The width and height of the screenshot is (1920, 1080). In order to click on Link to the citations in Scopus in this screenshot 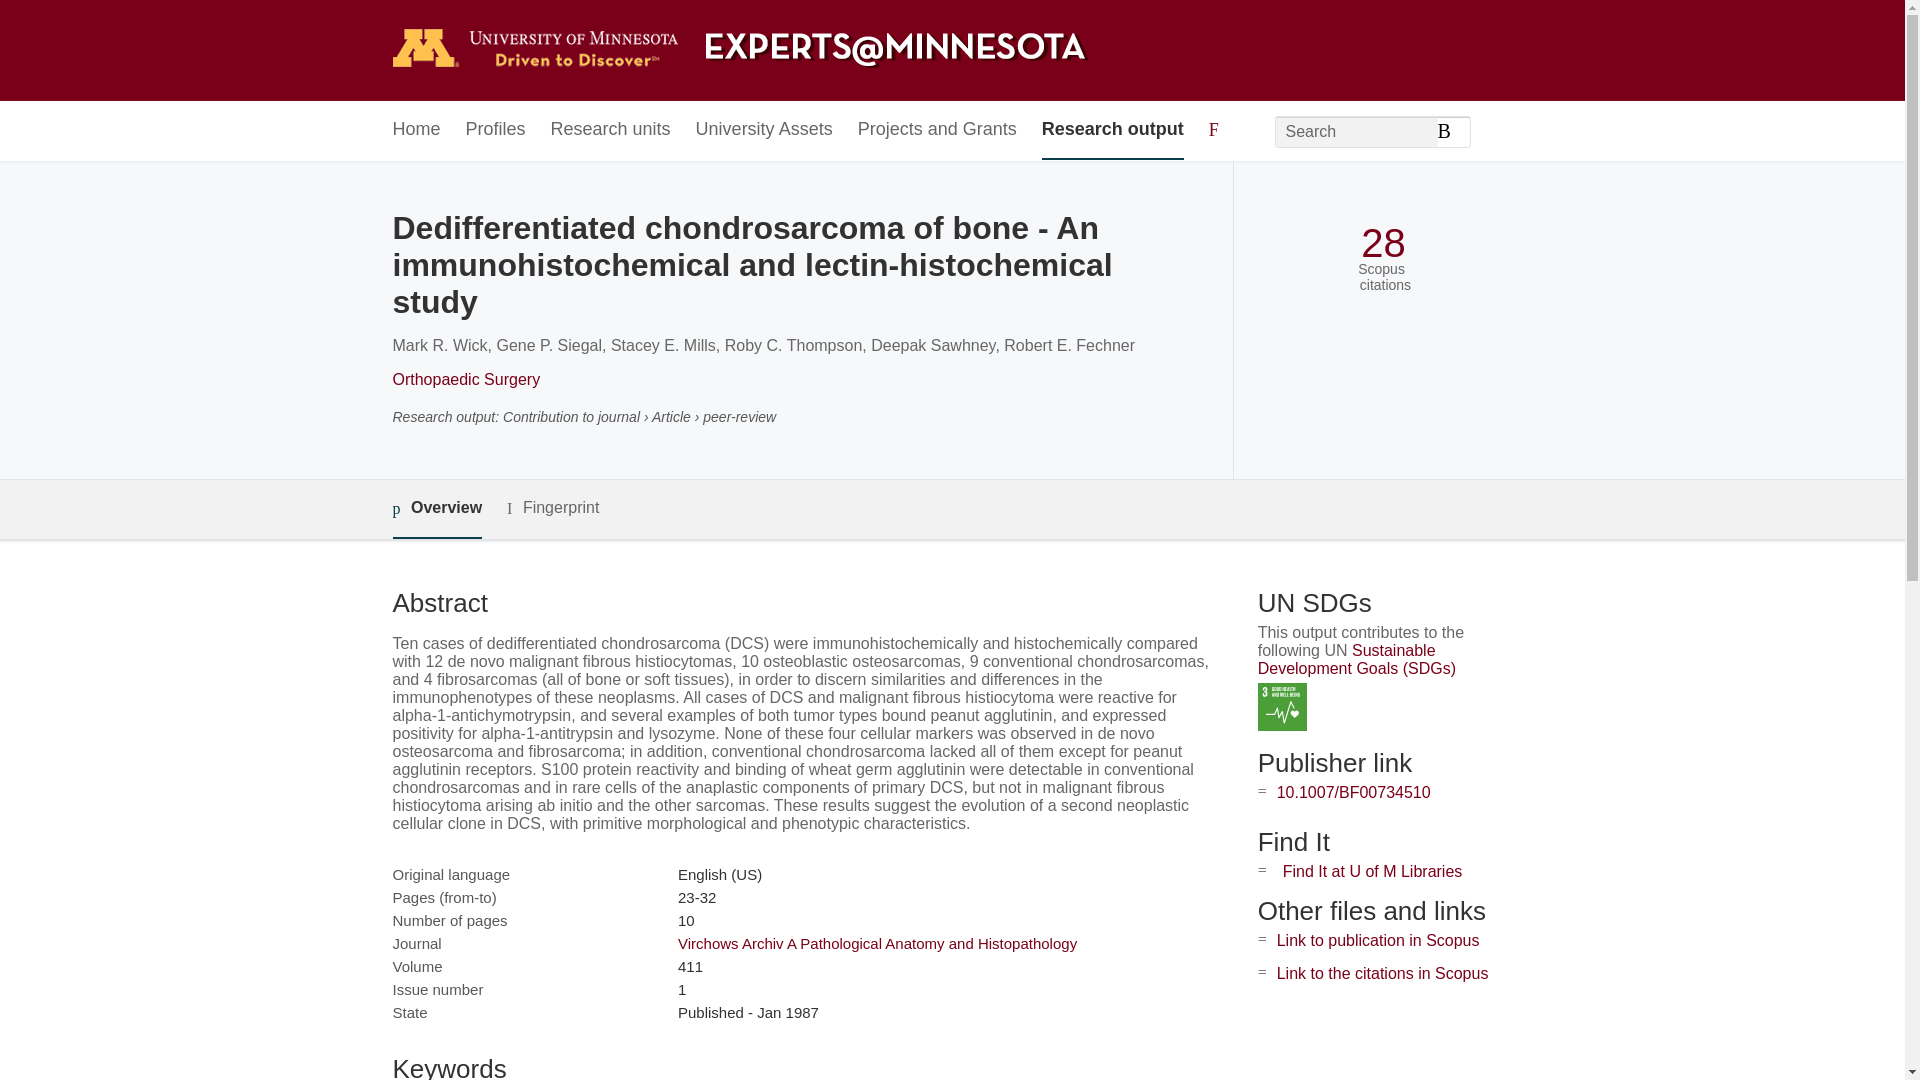, I will do `click(1382, 973)`.